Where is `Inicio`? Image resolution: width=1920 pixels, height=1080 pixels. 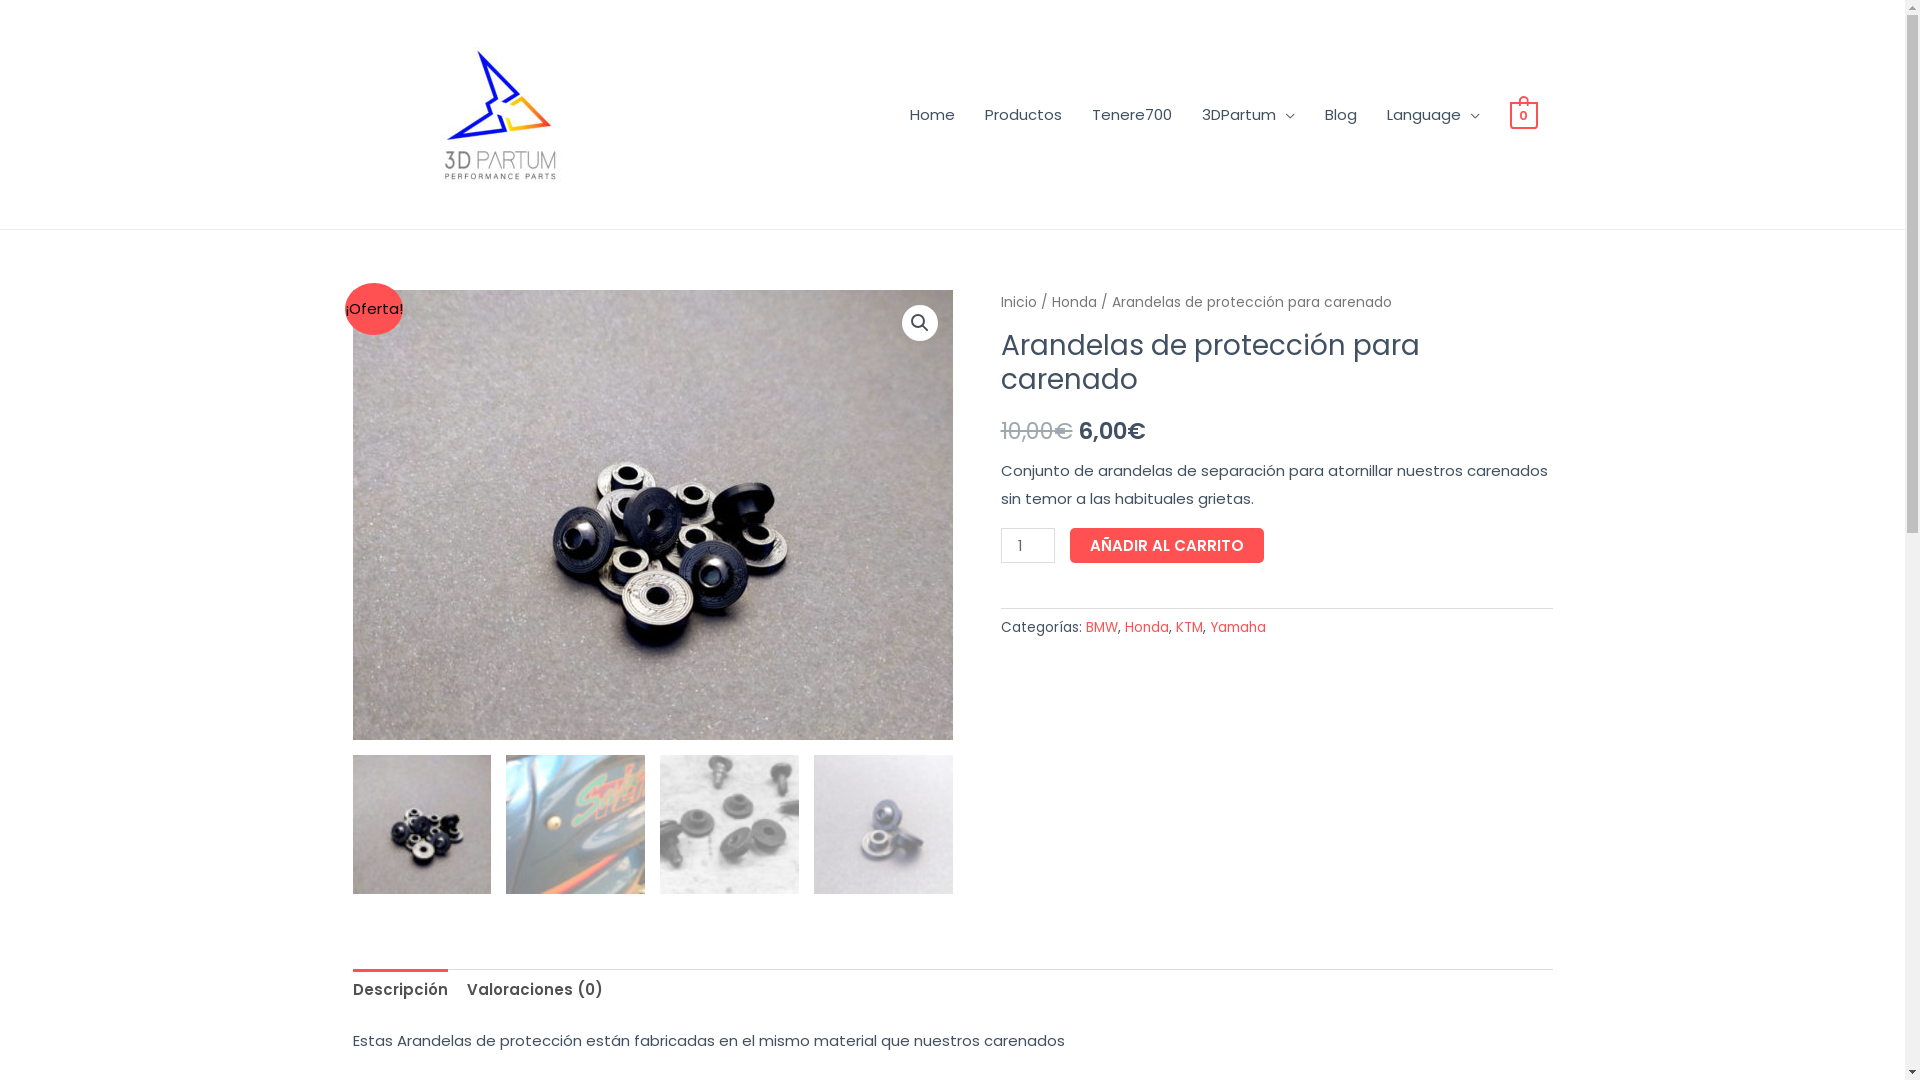 Inicio is located at coordinates (1018, 302).